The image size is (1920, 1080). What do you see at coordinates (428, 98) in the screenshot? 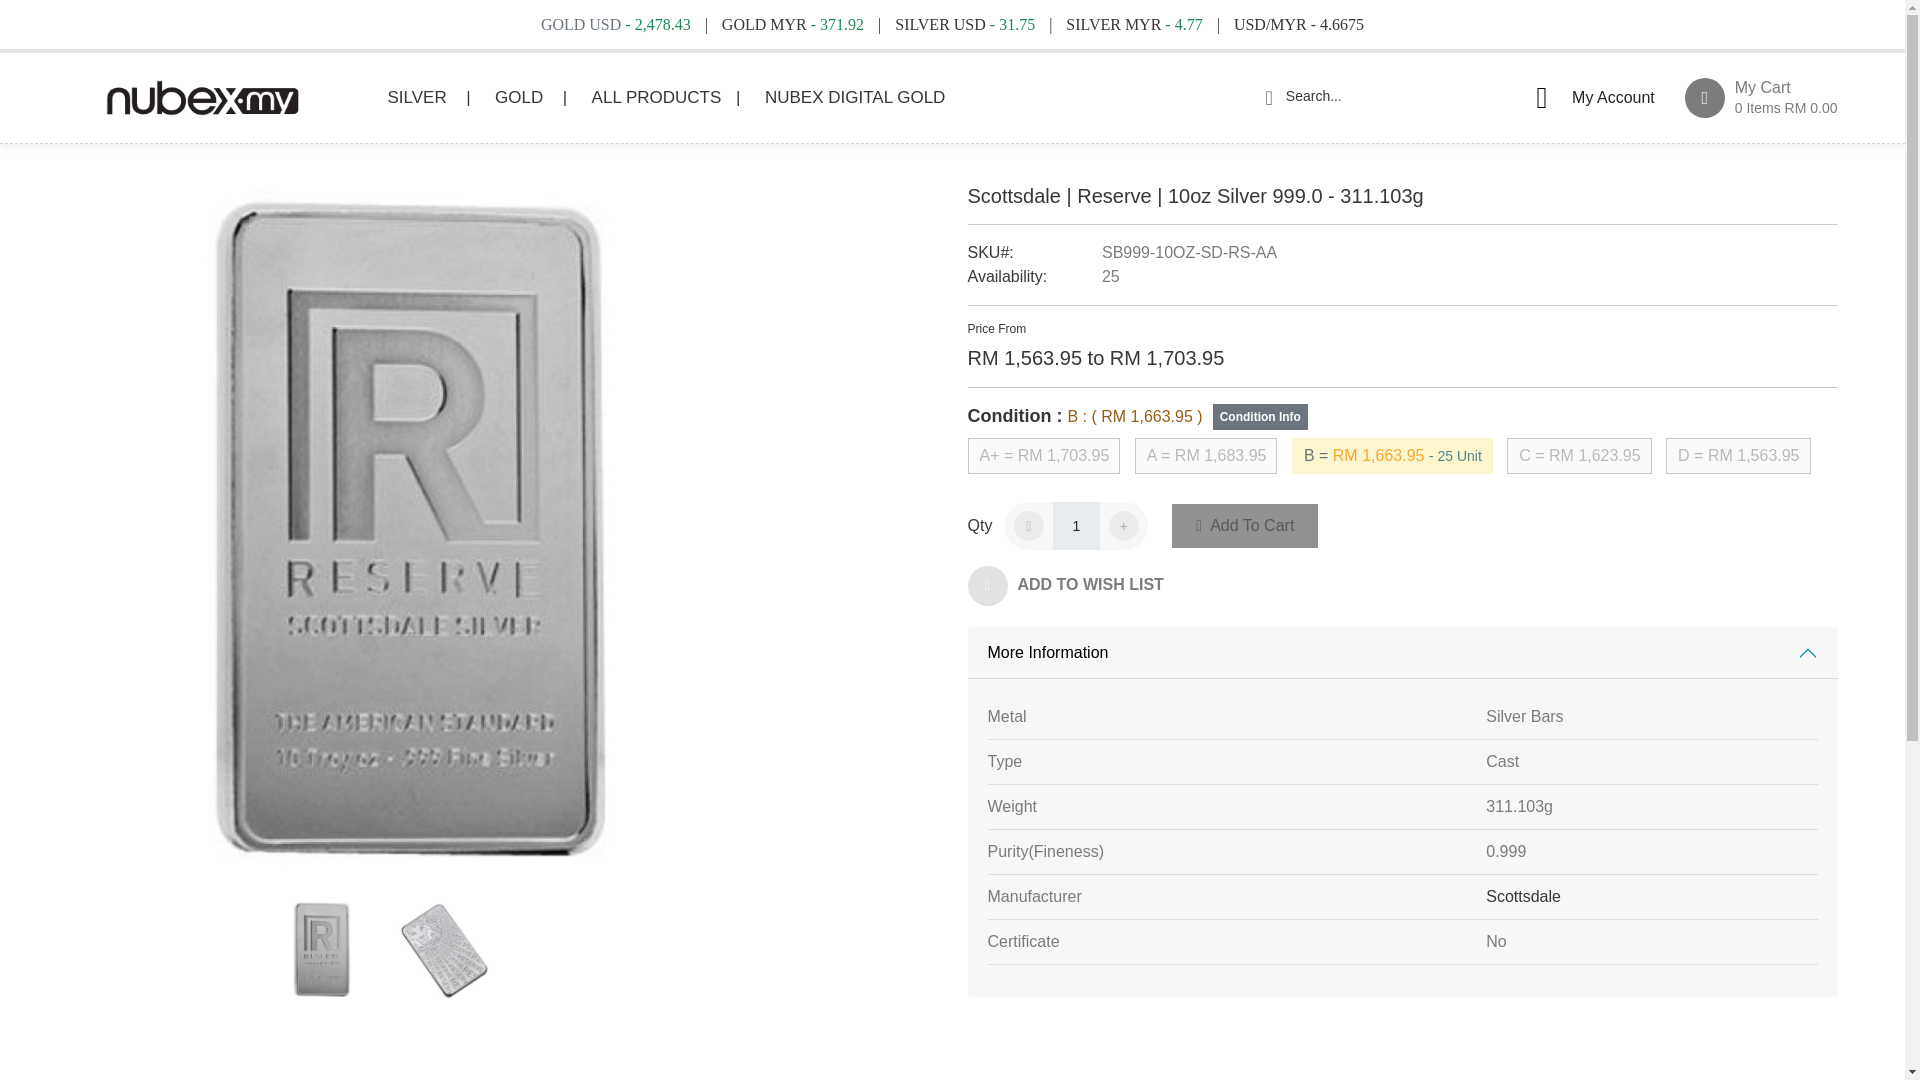
I see `SILVER` at bounding box center [428, 98].